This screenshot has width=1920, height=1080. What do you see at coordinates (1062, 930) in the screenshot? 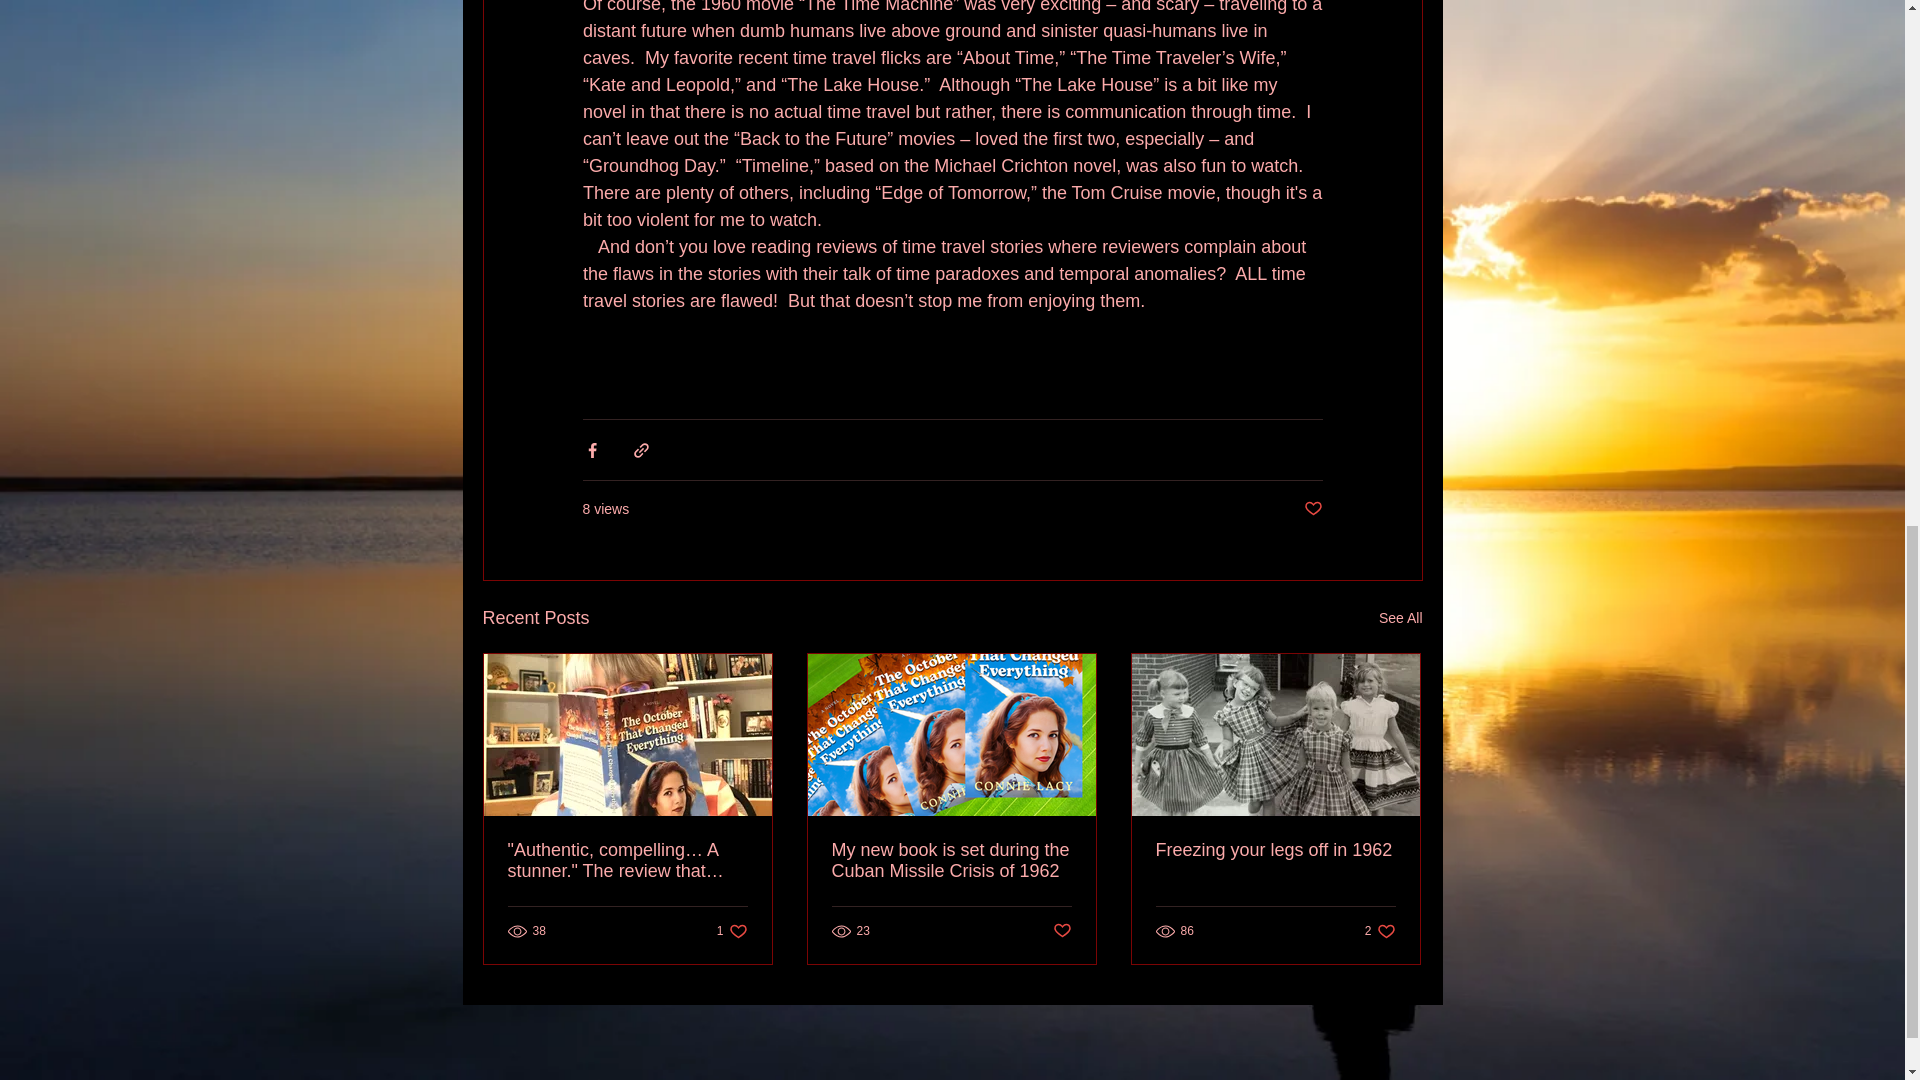
I see `Post not marked as liked` at bounding box center [1062, 930].